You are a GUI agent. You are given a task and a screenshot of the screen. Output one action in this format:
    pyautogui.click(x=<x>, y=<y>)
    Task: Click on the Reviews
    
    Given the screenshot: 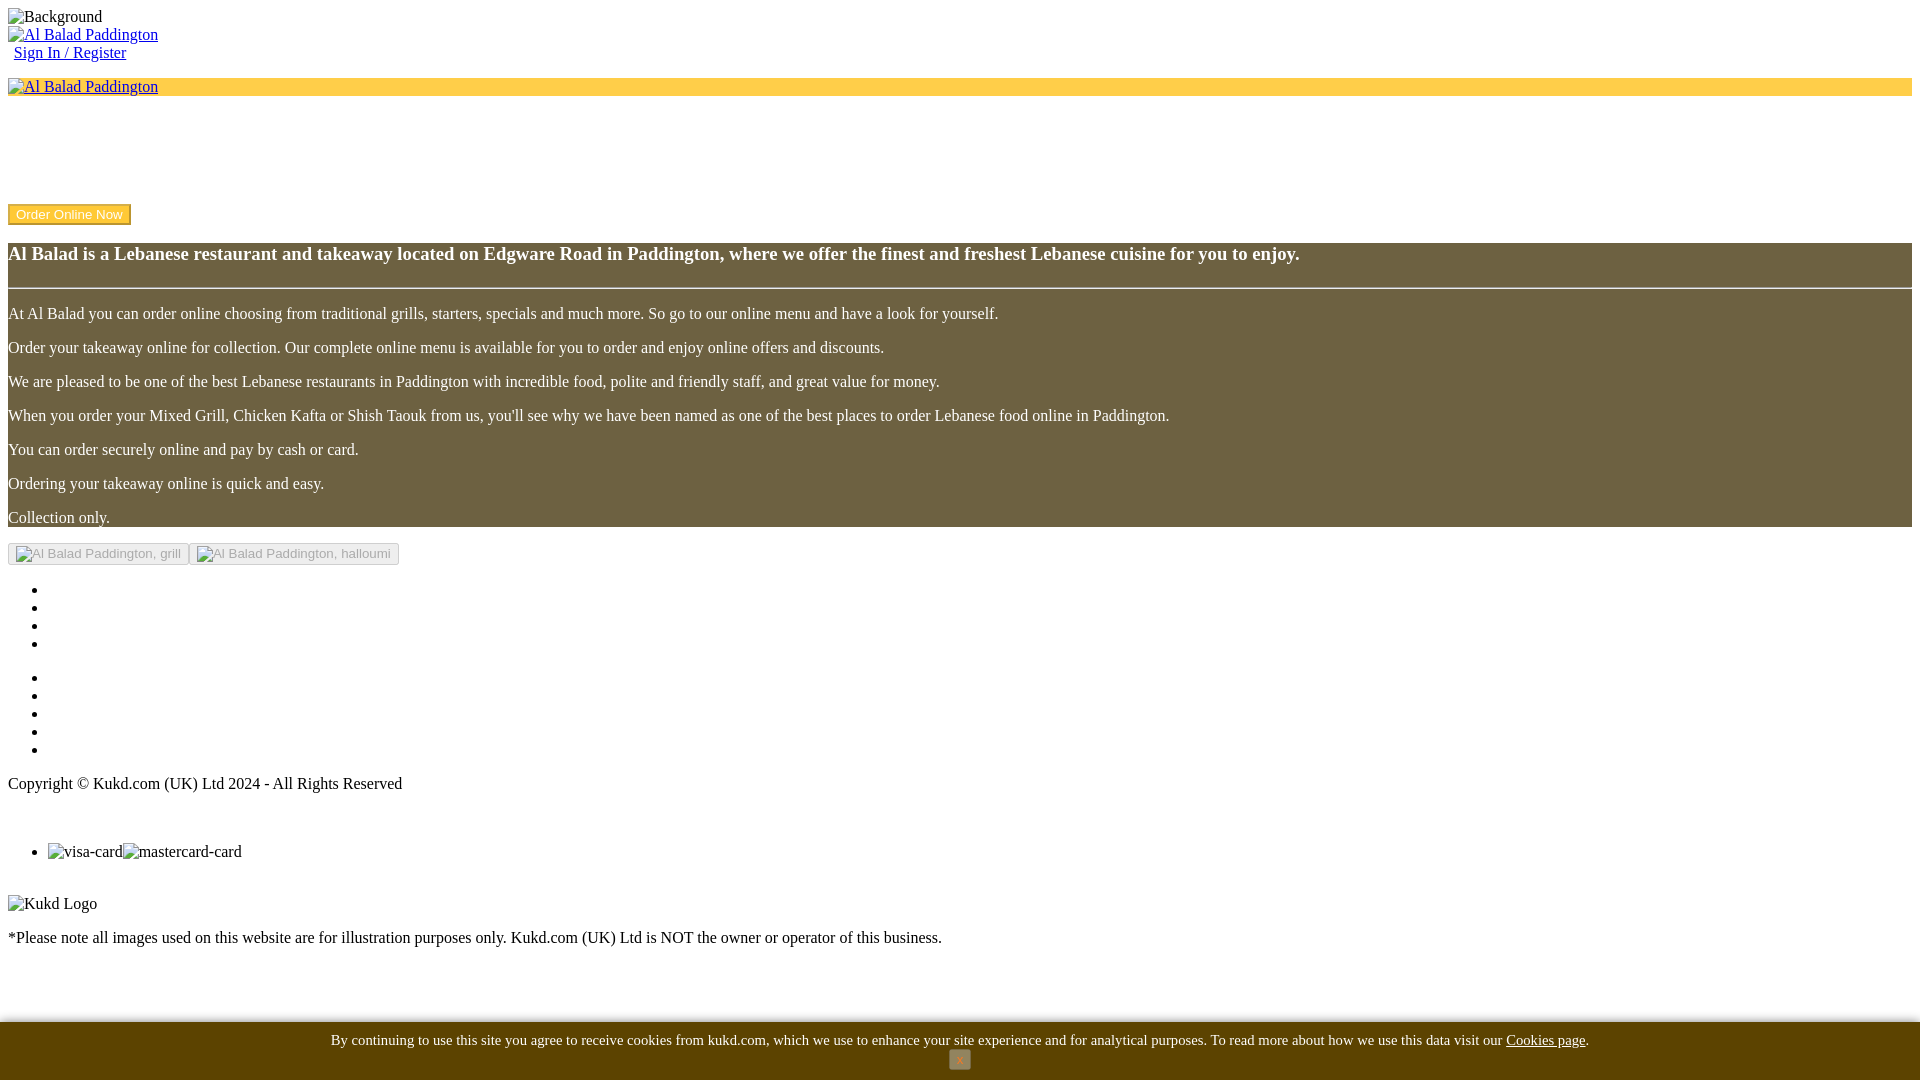 What is the action you would take?
    pyautogui.click(x=76, y=644)
    